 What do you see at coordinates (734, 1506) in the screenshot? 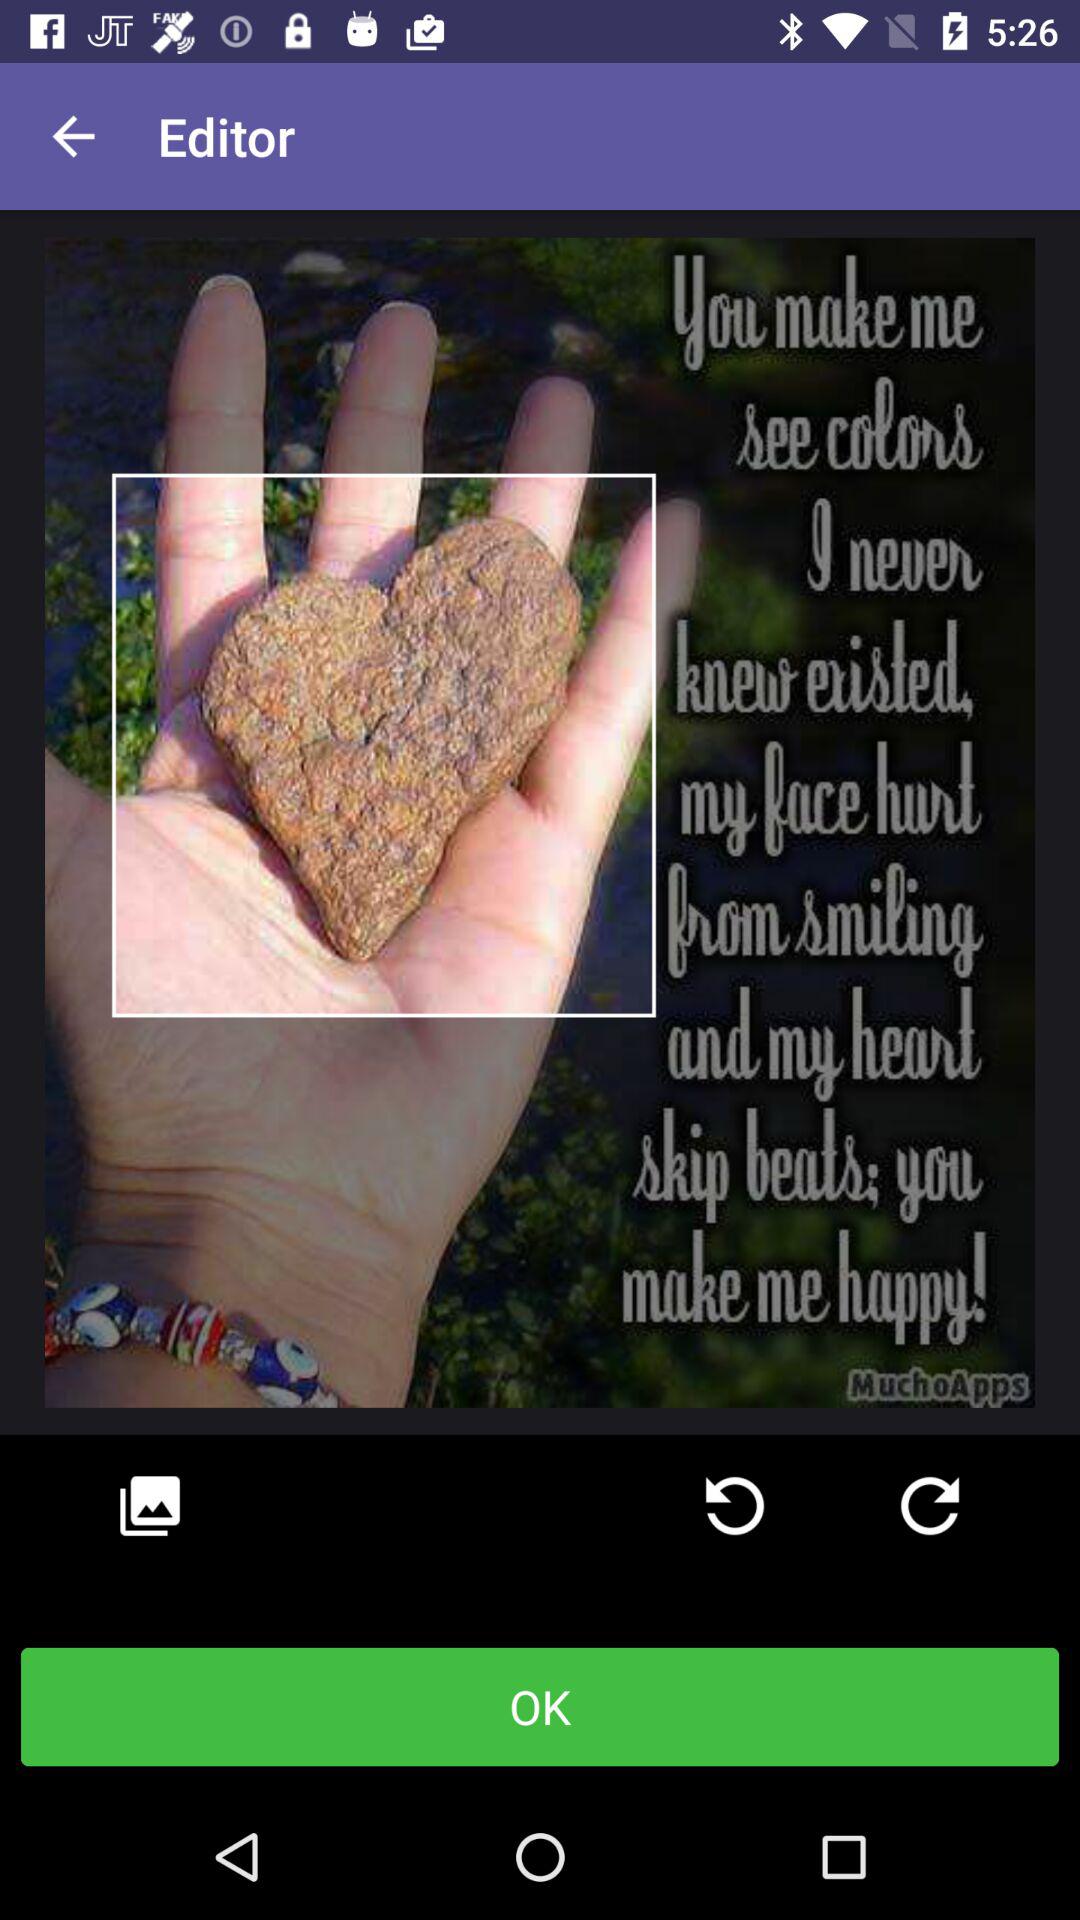
I see `the option is used to reload the page` at bounding box center [734, 1506].